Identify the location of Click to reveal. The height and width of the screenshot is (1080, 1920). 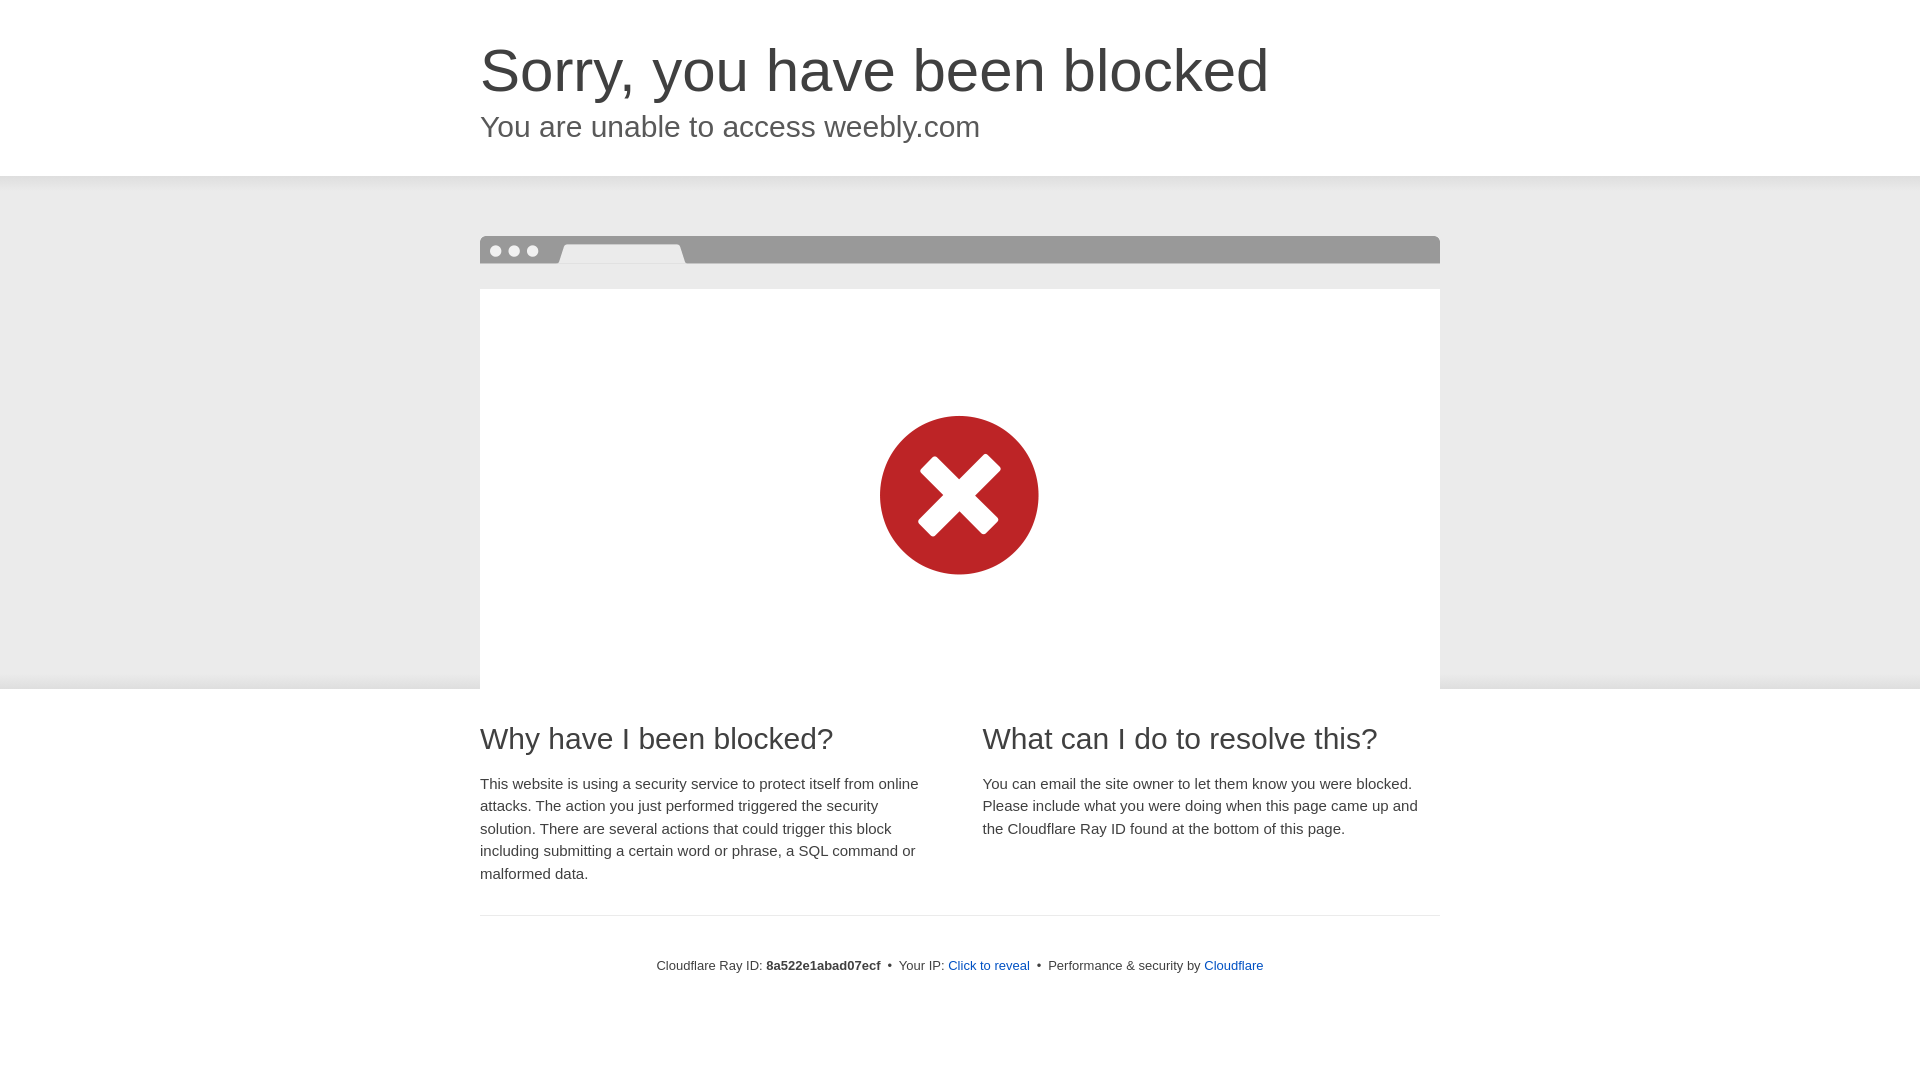
(988, 966).